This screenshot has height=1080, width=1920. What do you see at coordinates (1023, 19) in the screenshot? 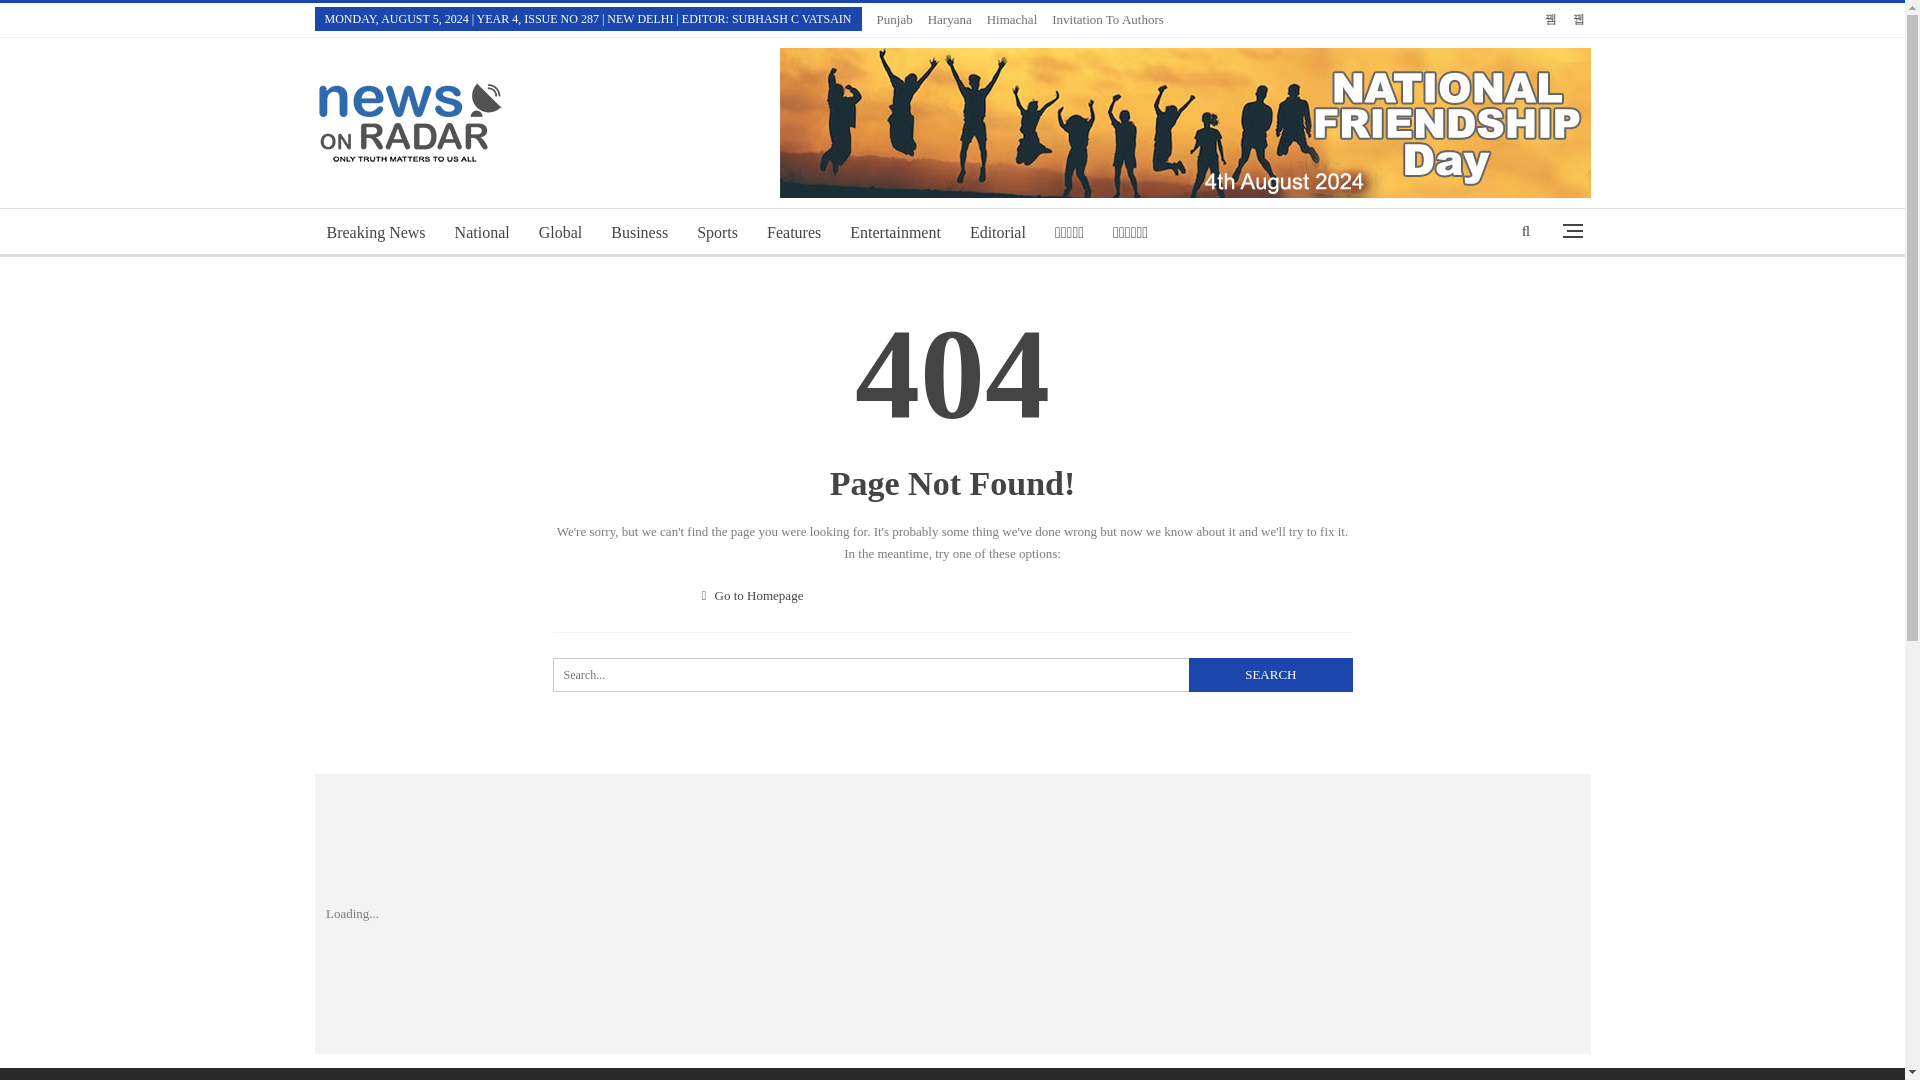
I see `Features` at bounding box center [1023, 19].